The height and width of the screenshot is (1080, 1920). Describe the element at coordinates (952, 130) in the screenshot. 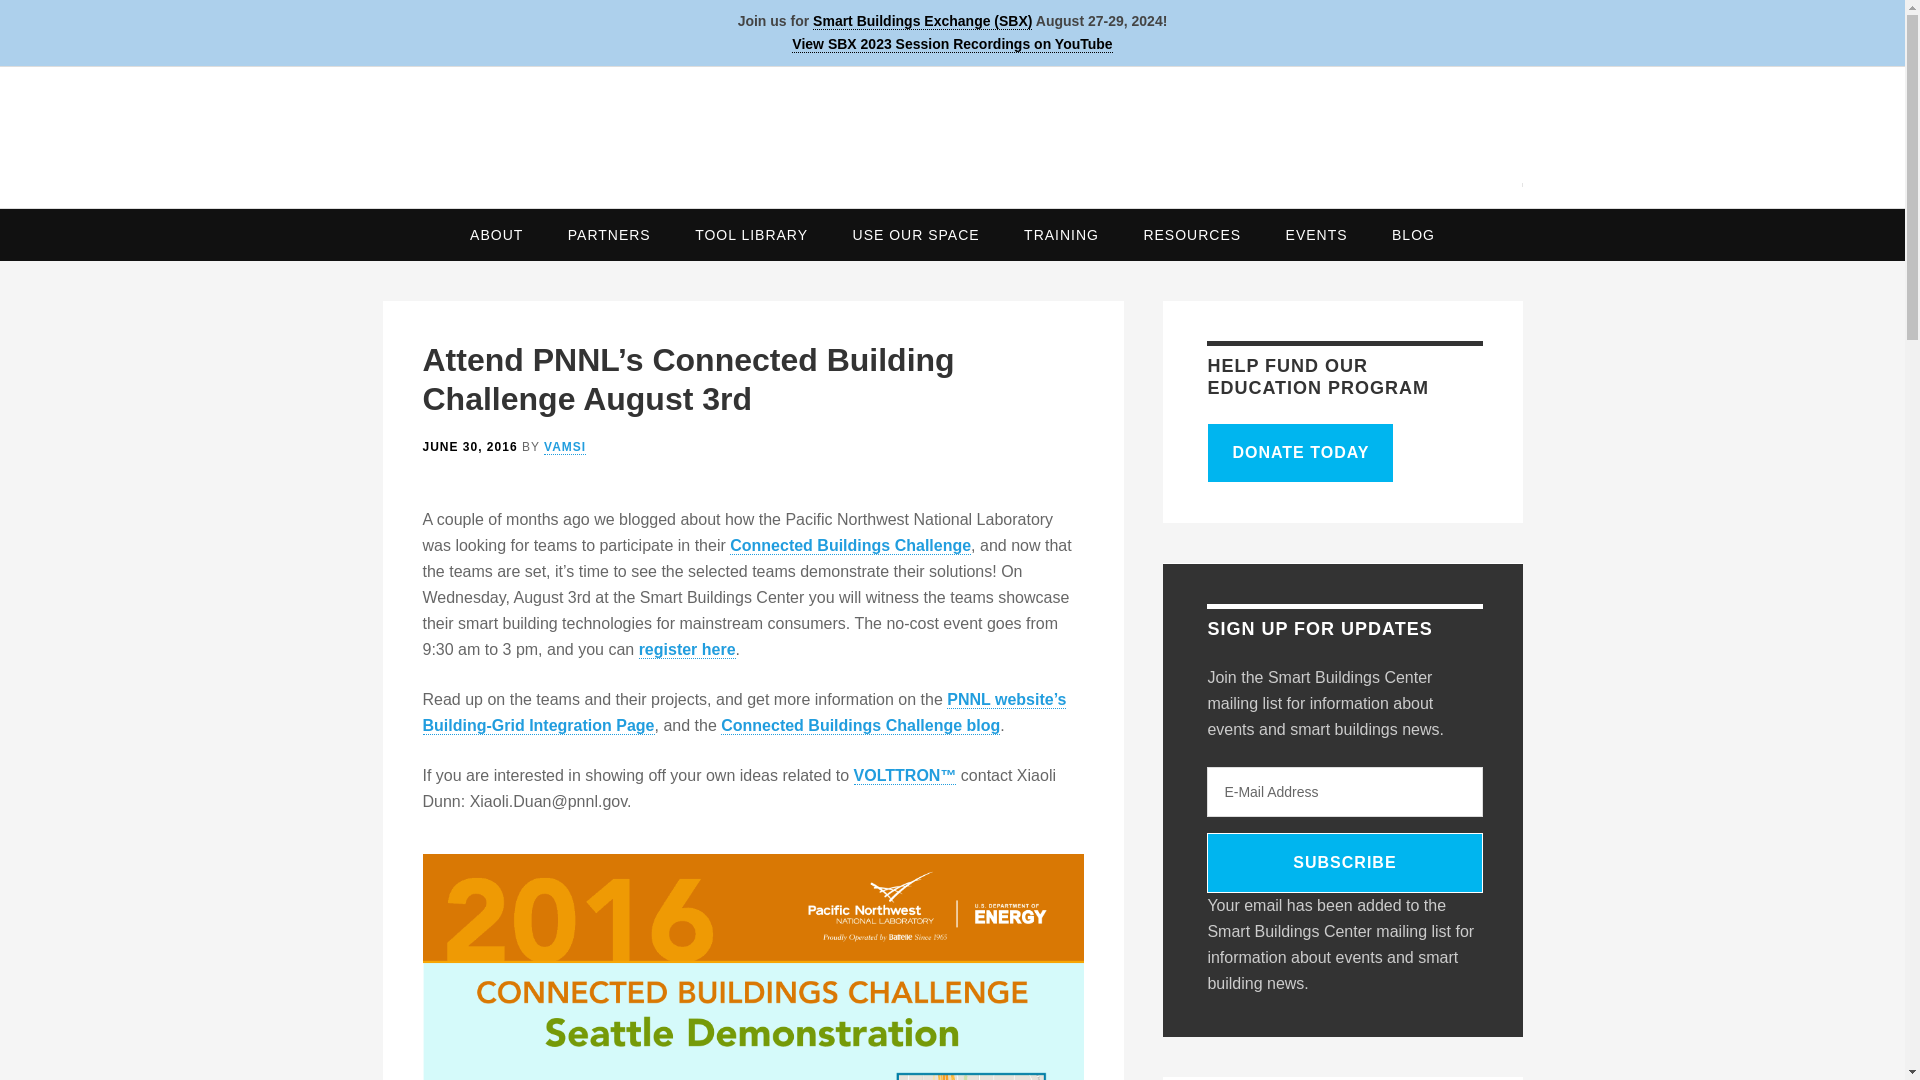

I see `SMART BUILDINGS CENTER` at that location.